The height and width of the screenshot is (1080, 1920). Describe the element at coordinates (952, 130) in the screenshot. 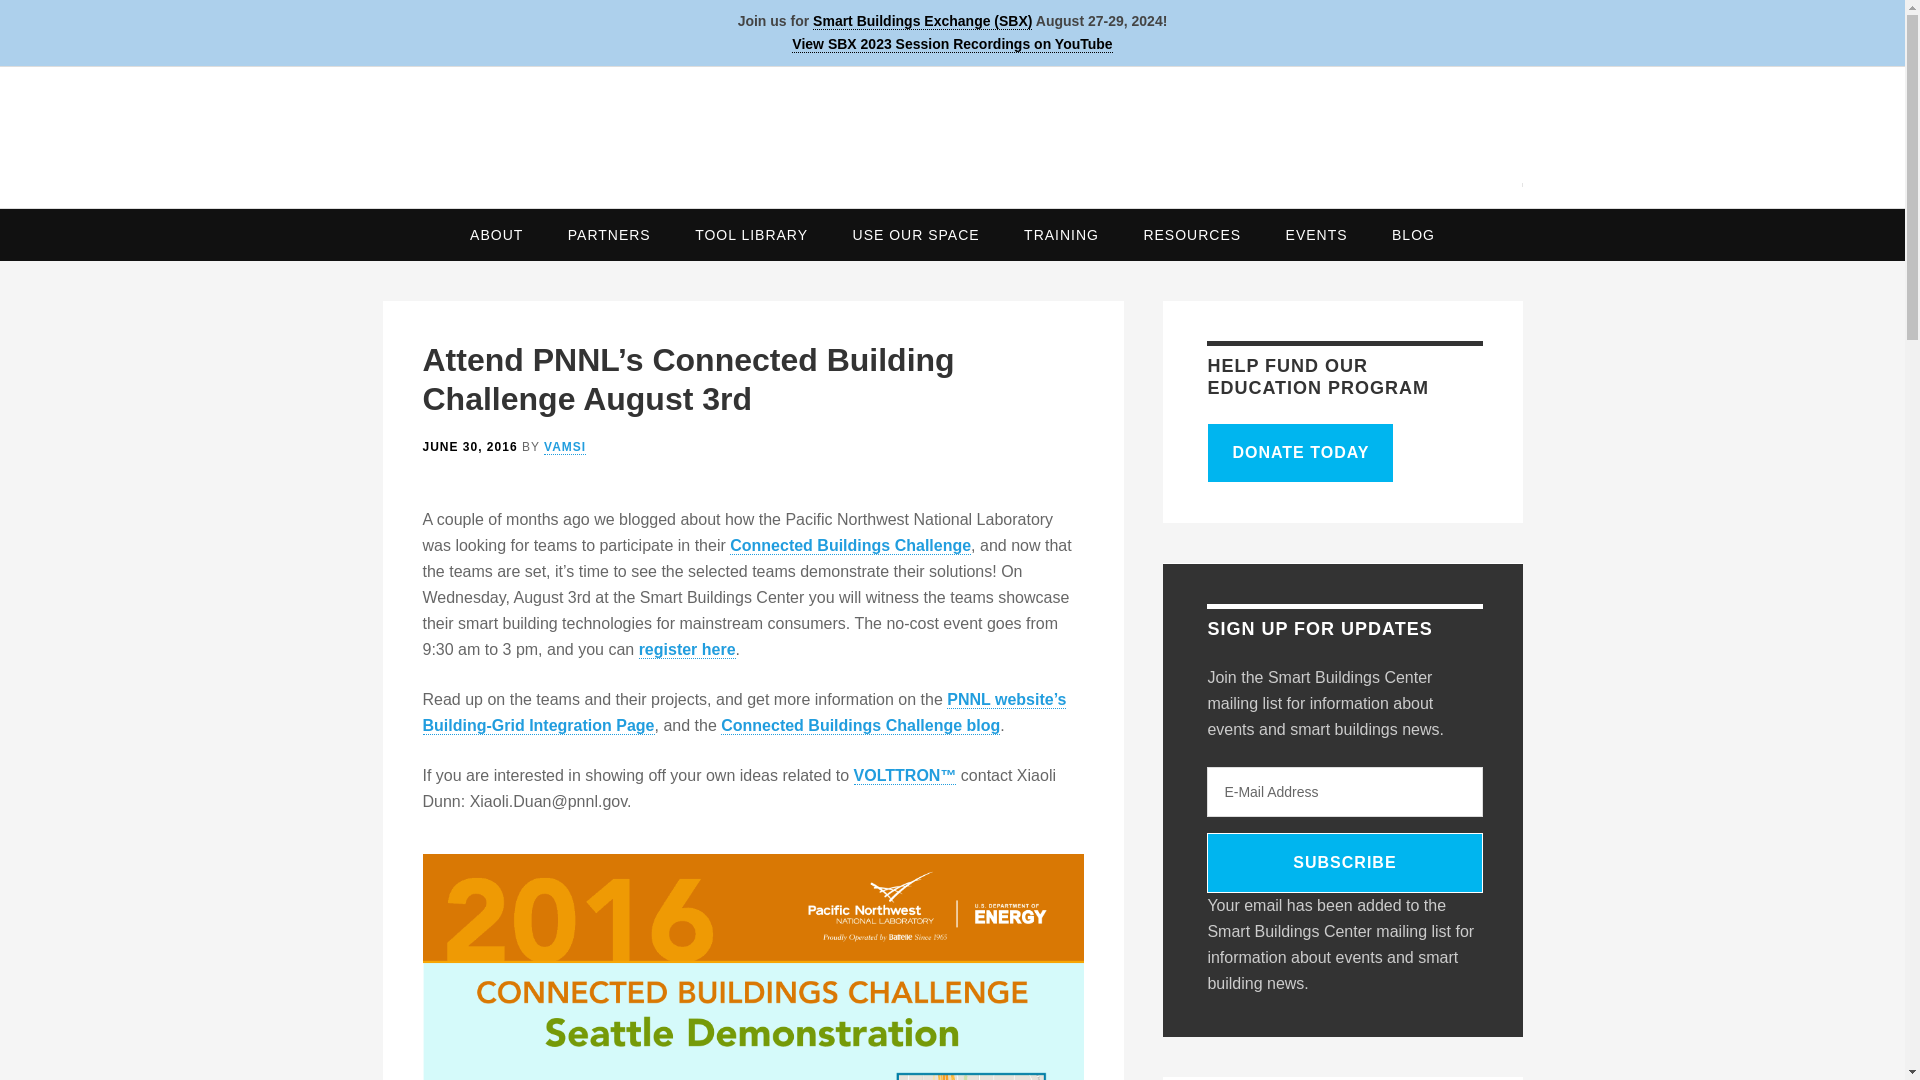

I see `SMART BUILDINGS CENTER` at that location.